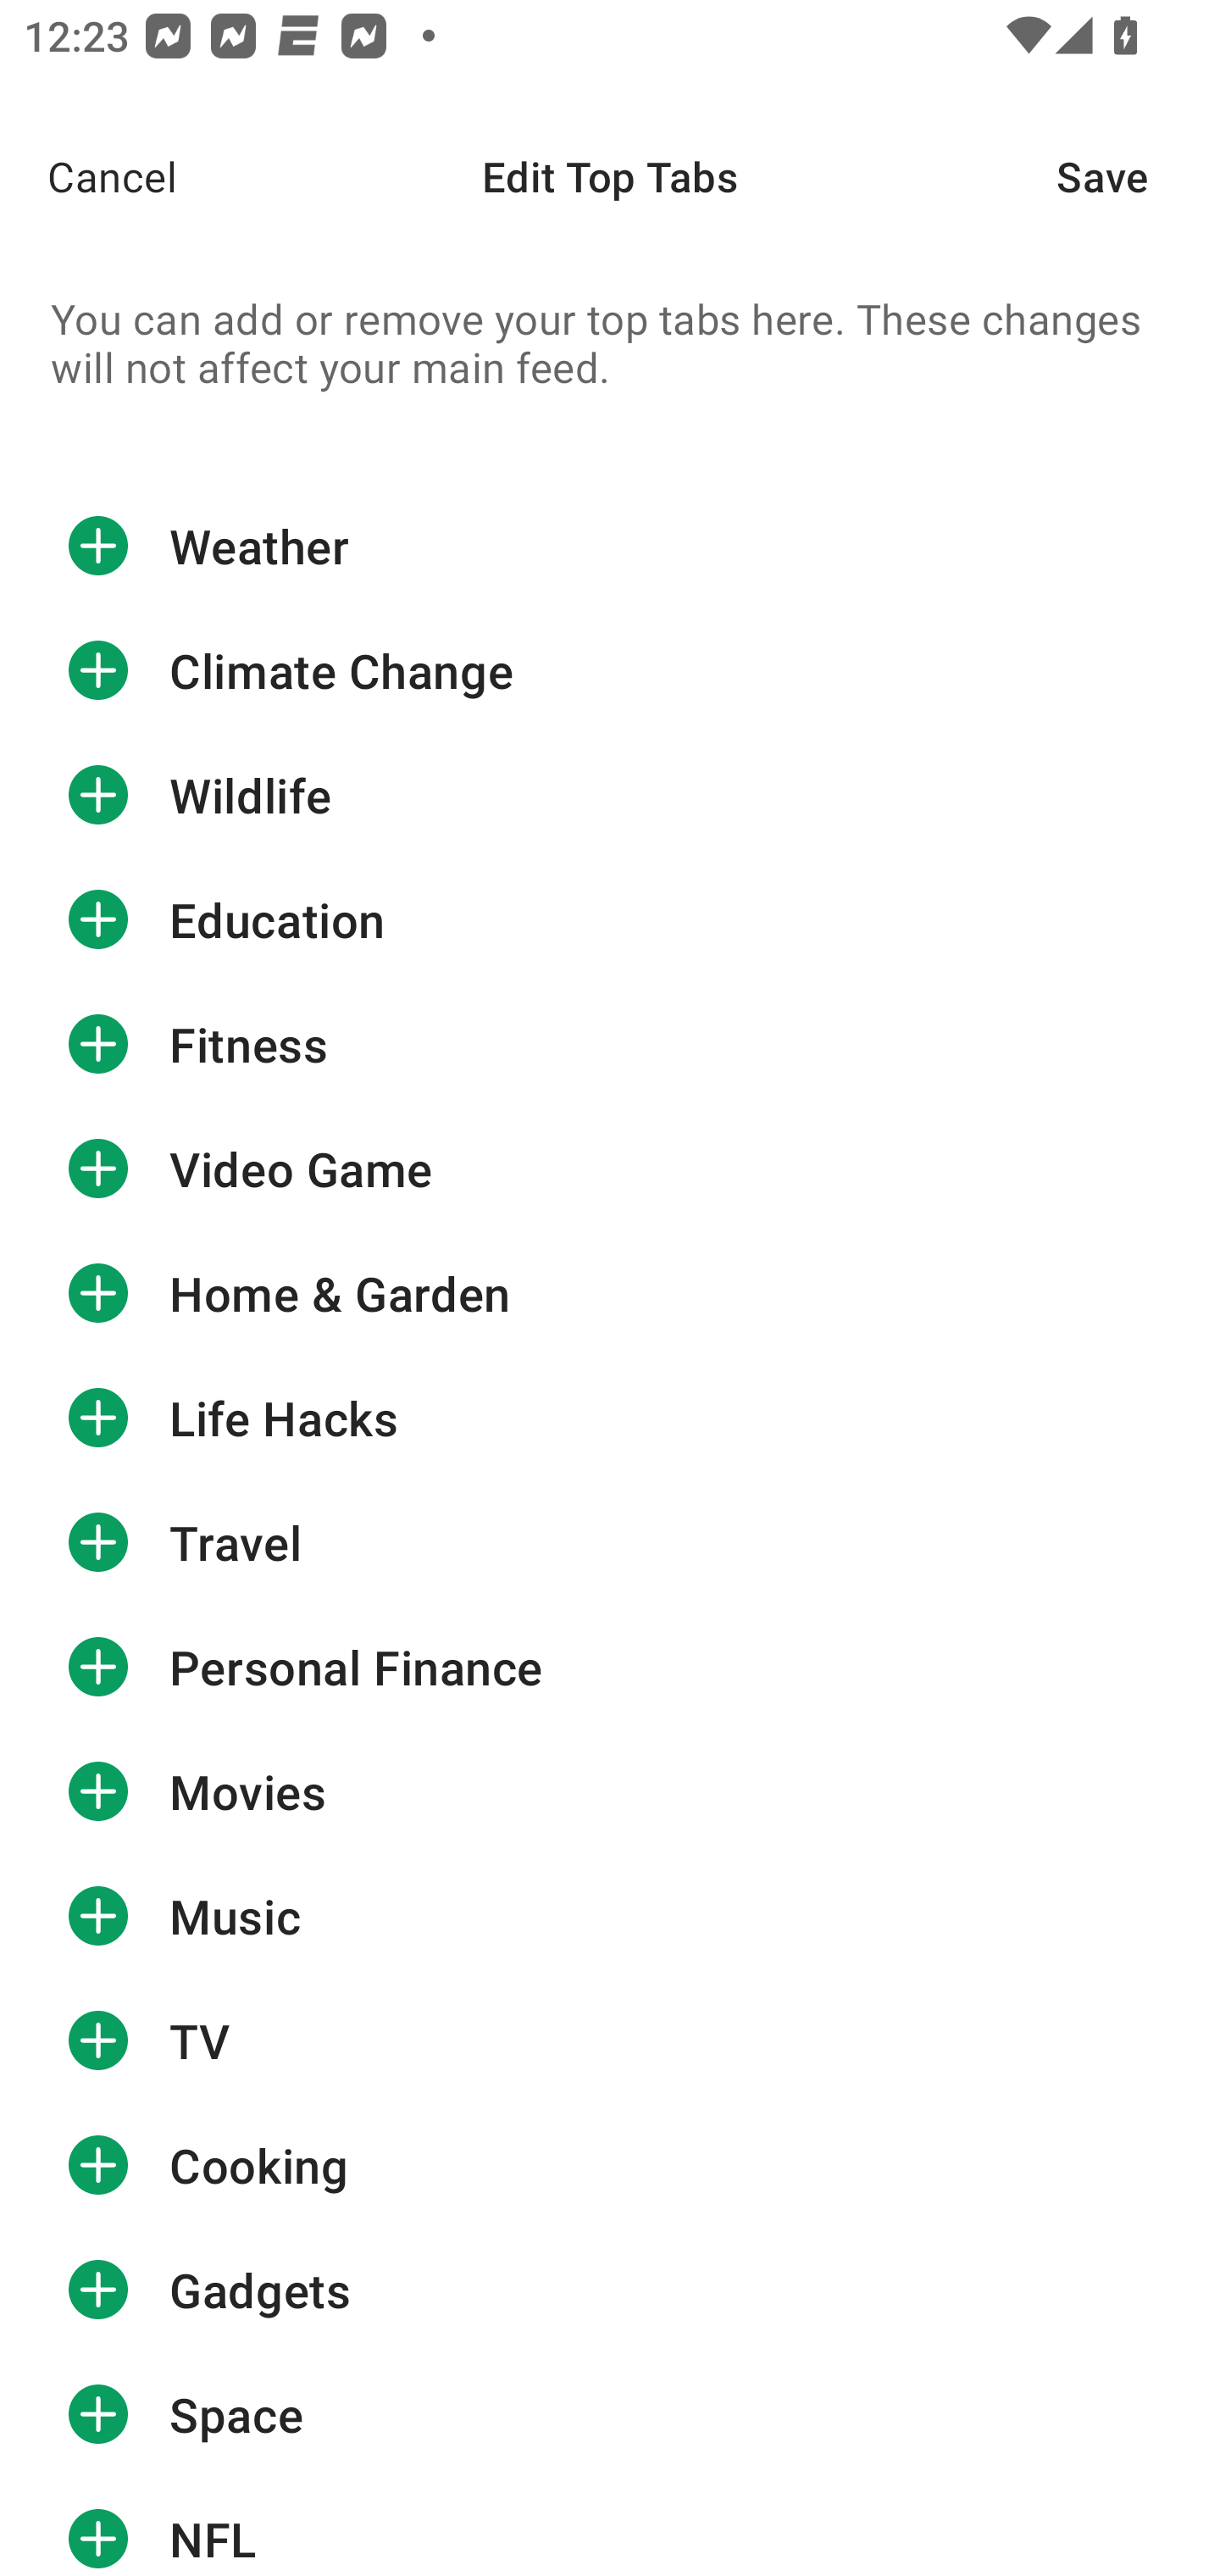 The image size is (1220, 2576). Describe the element at coordinates (610, 1791) in the screenshot. I see `Movies` at that location.